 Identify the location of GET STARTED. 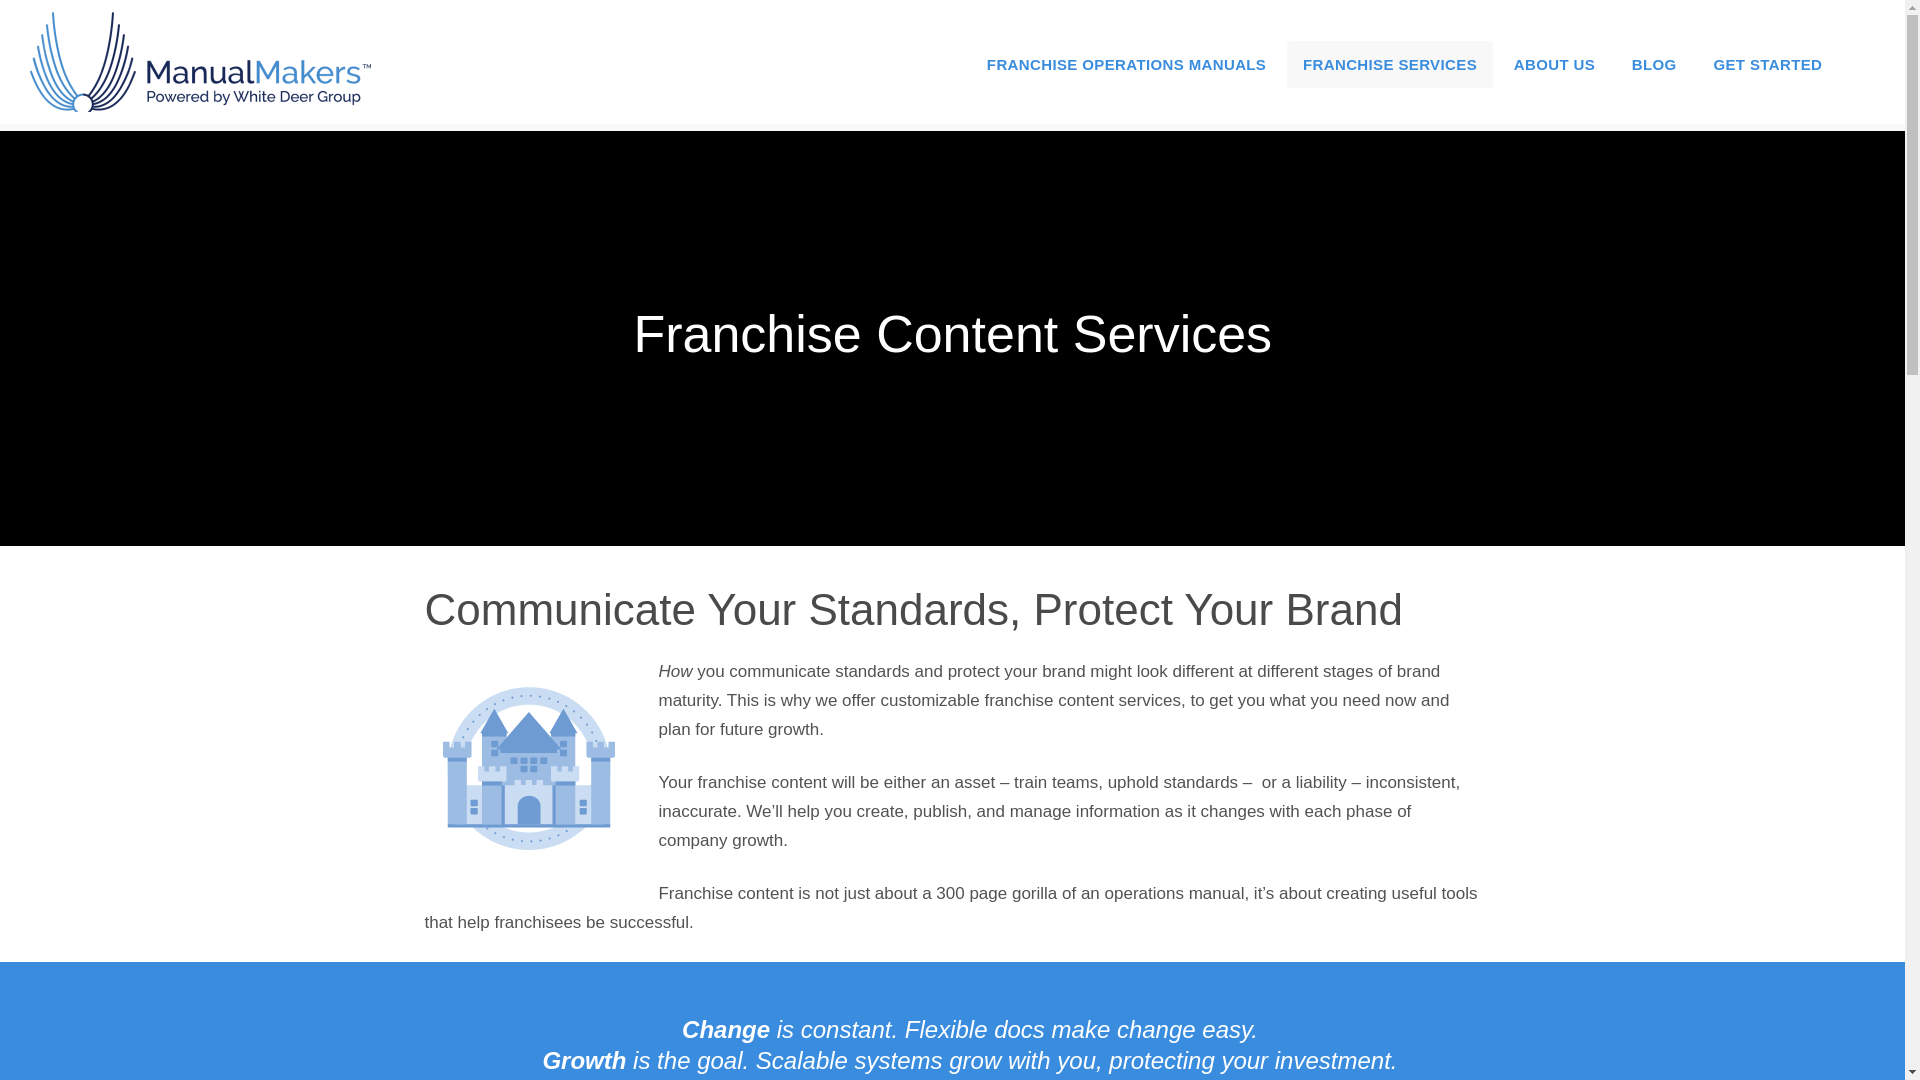
(1767, 64).